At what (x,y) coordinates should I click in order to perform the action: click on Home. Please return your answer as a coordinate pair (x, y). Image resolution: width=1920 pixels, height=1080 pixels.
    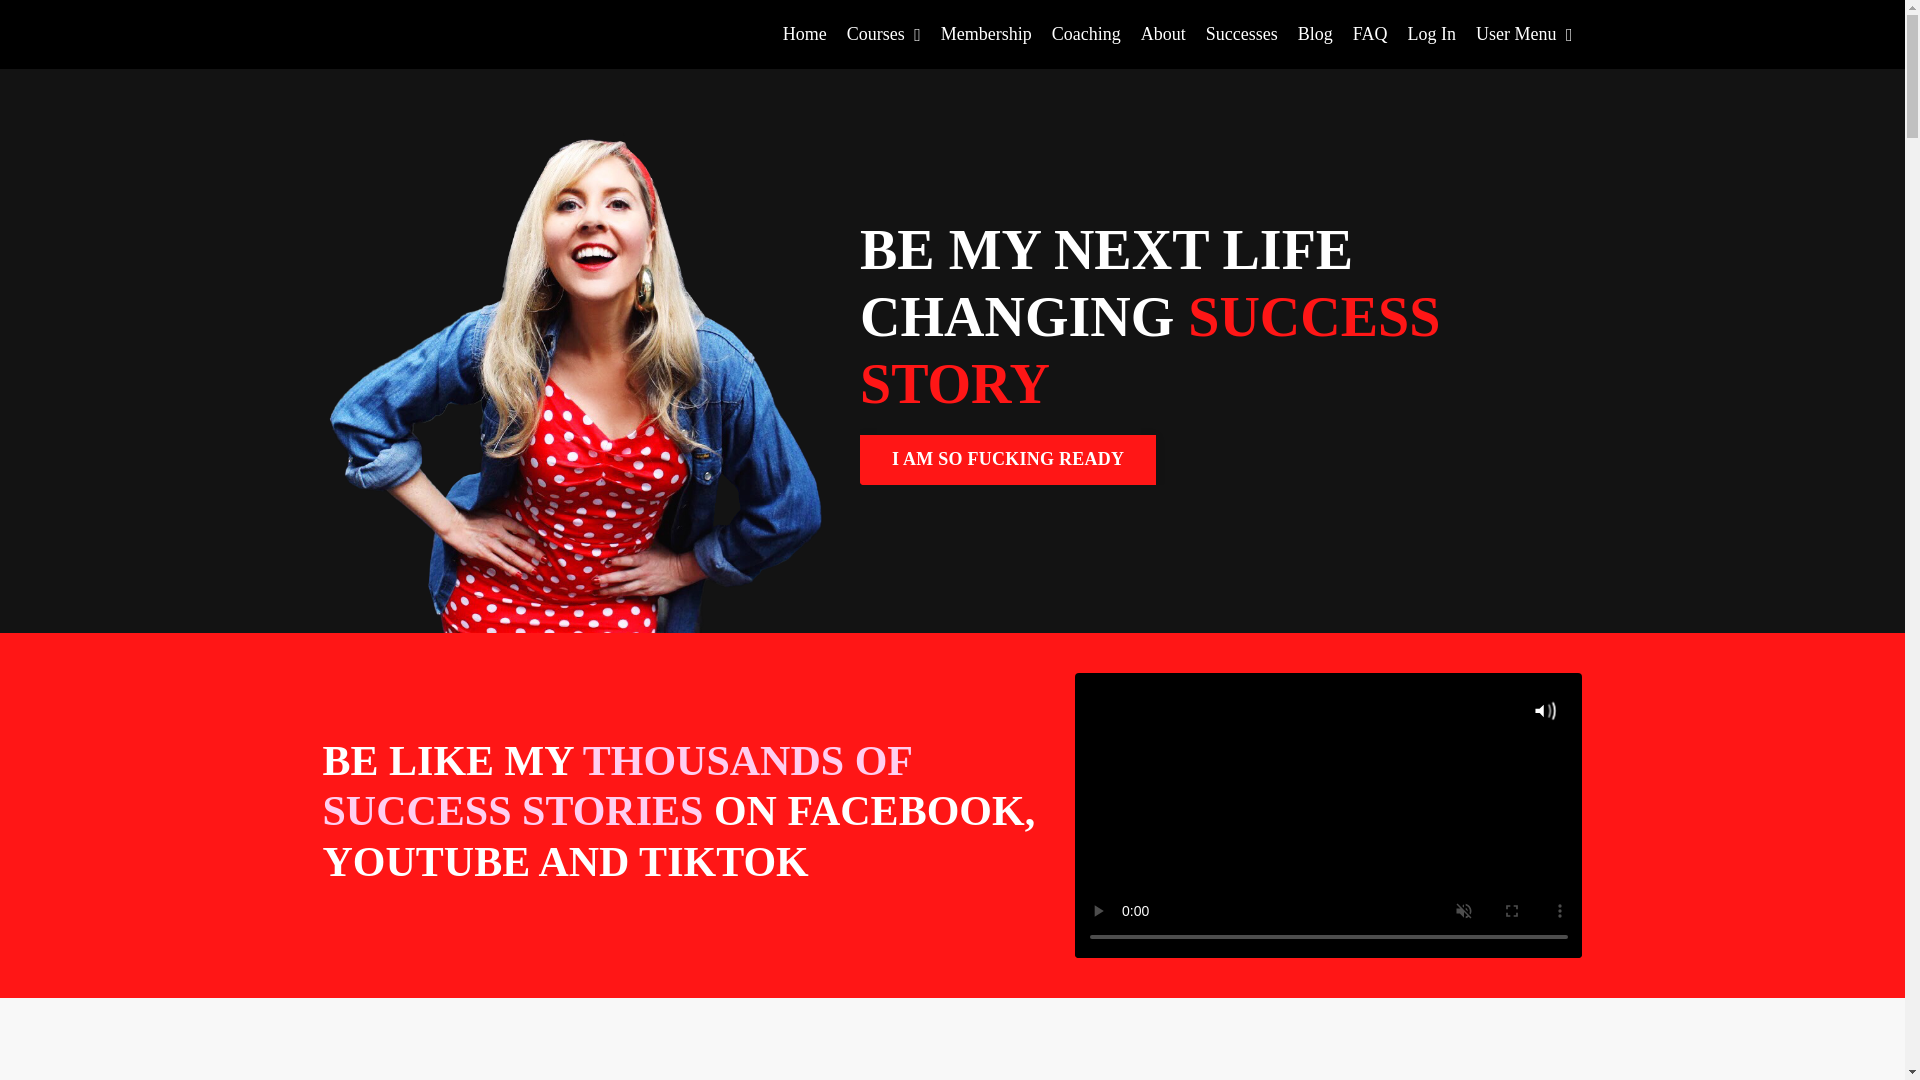
    Looking at the image, I should click on (805, 34).